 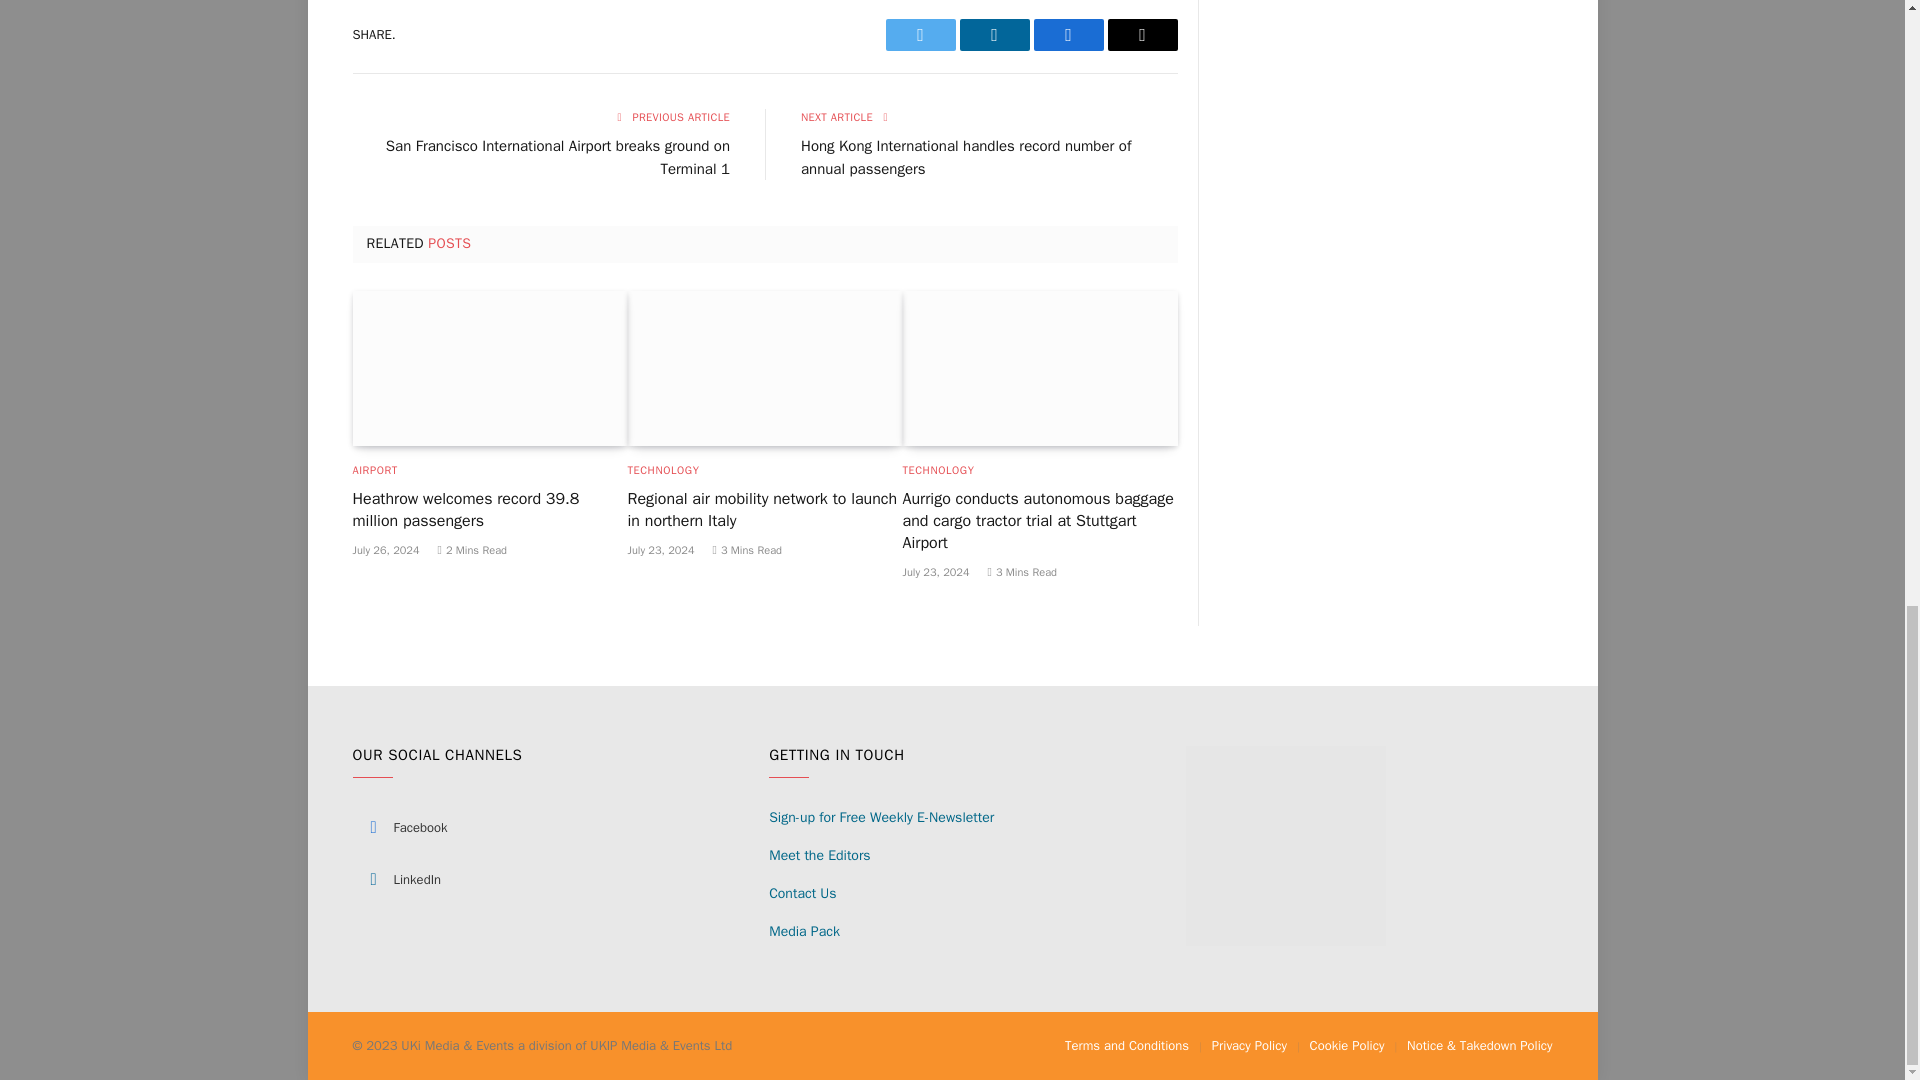 I want to click on Share on Facebook, so click(x=1069, y=34).